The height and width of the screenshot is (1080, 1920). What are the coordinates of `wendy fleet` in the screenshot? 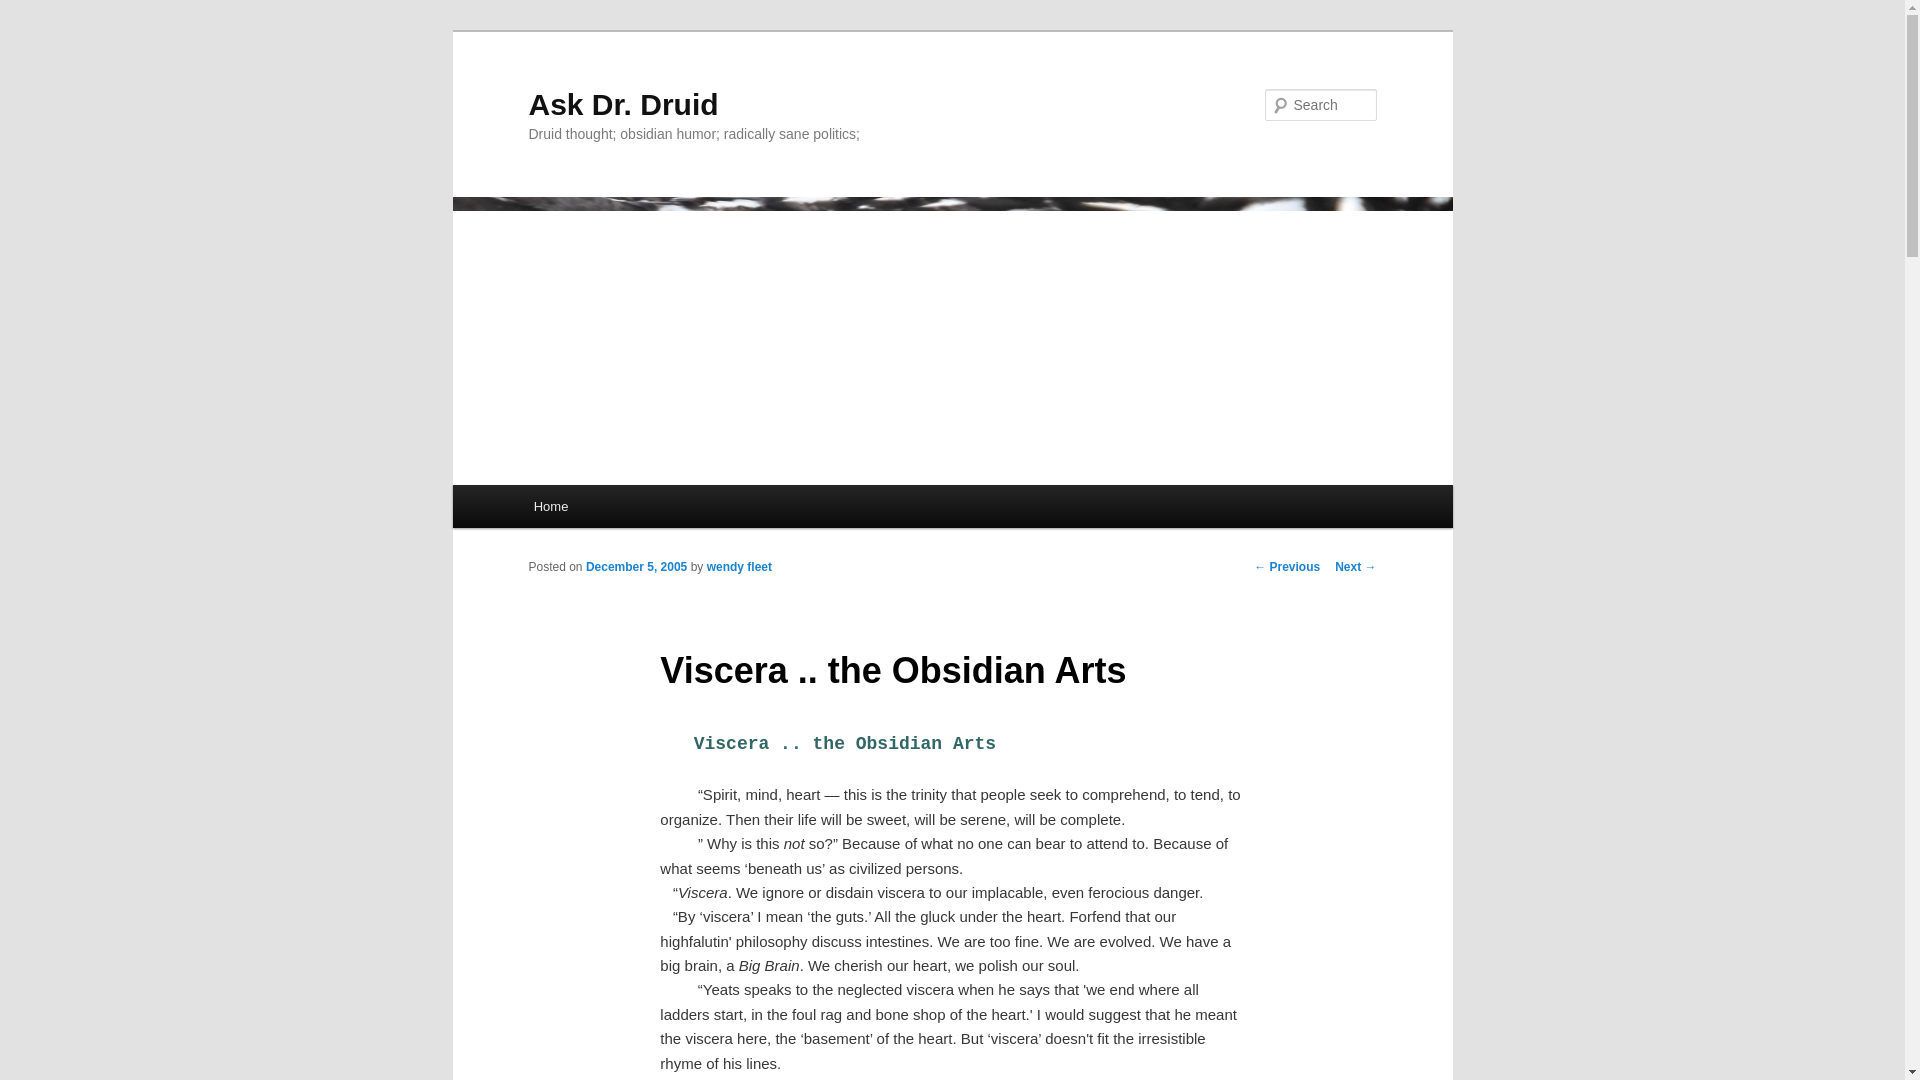 It's located at (738, 566).